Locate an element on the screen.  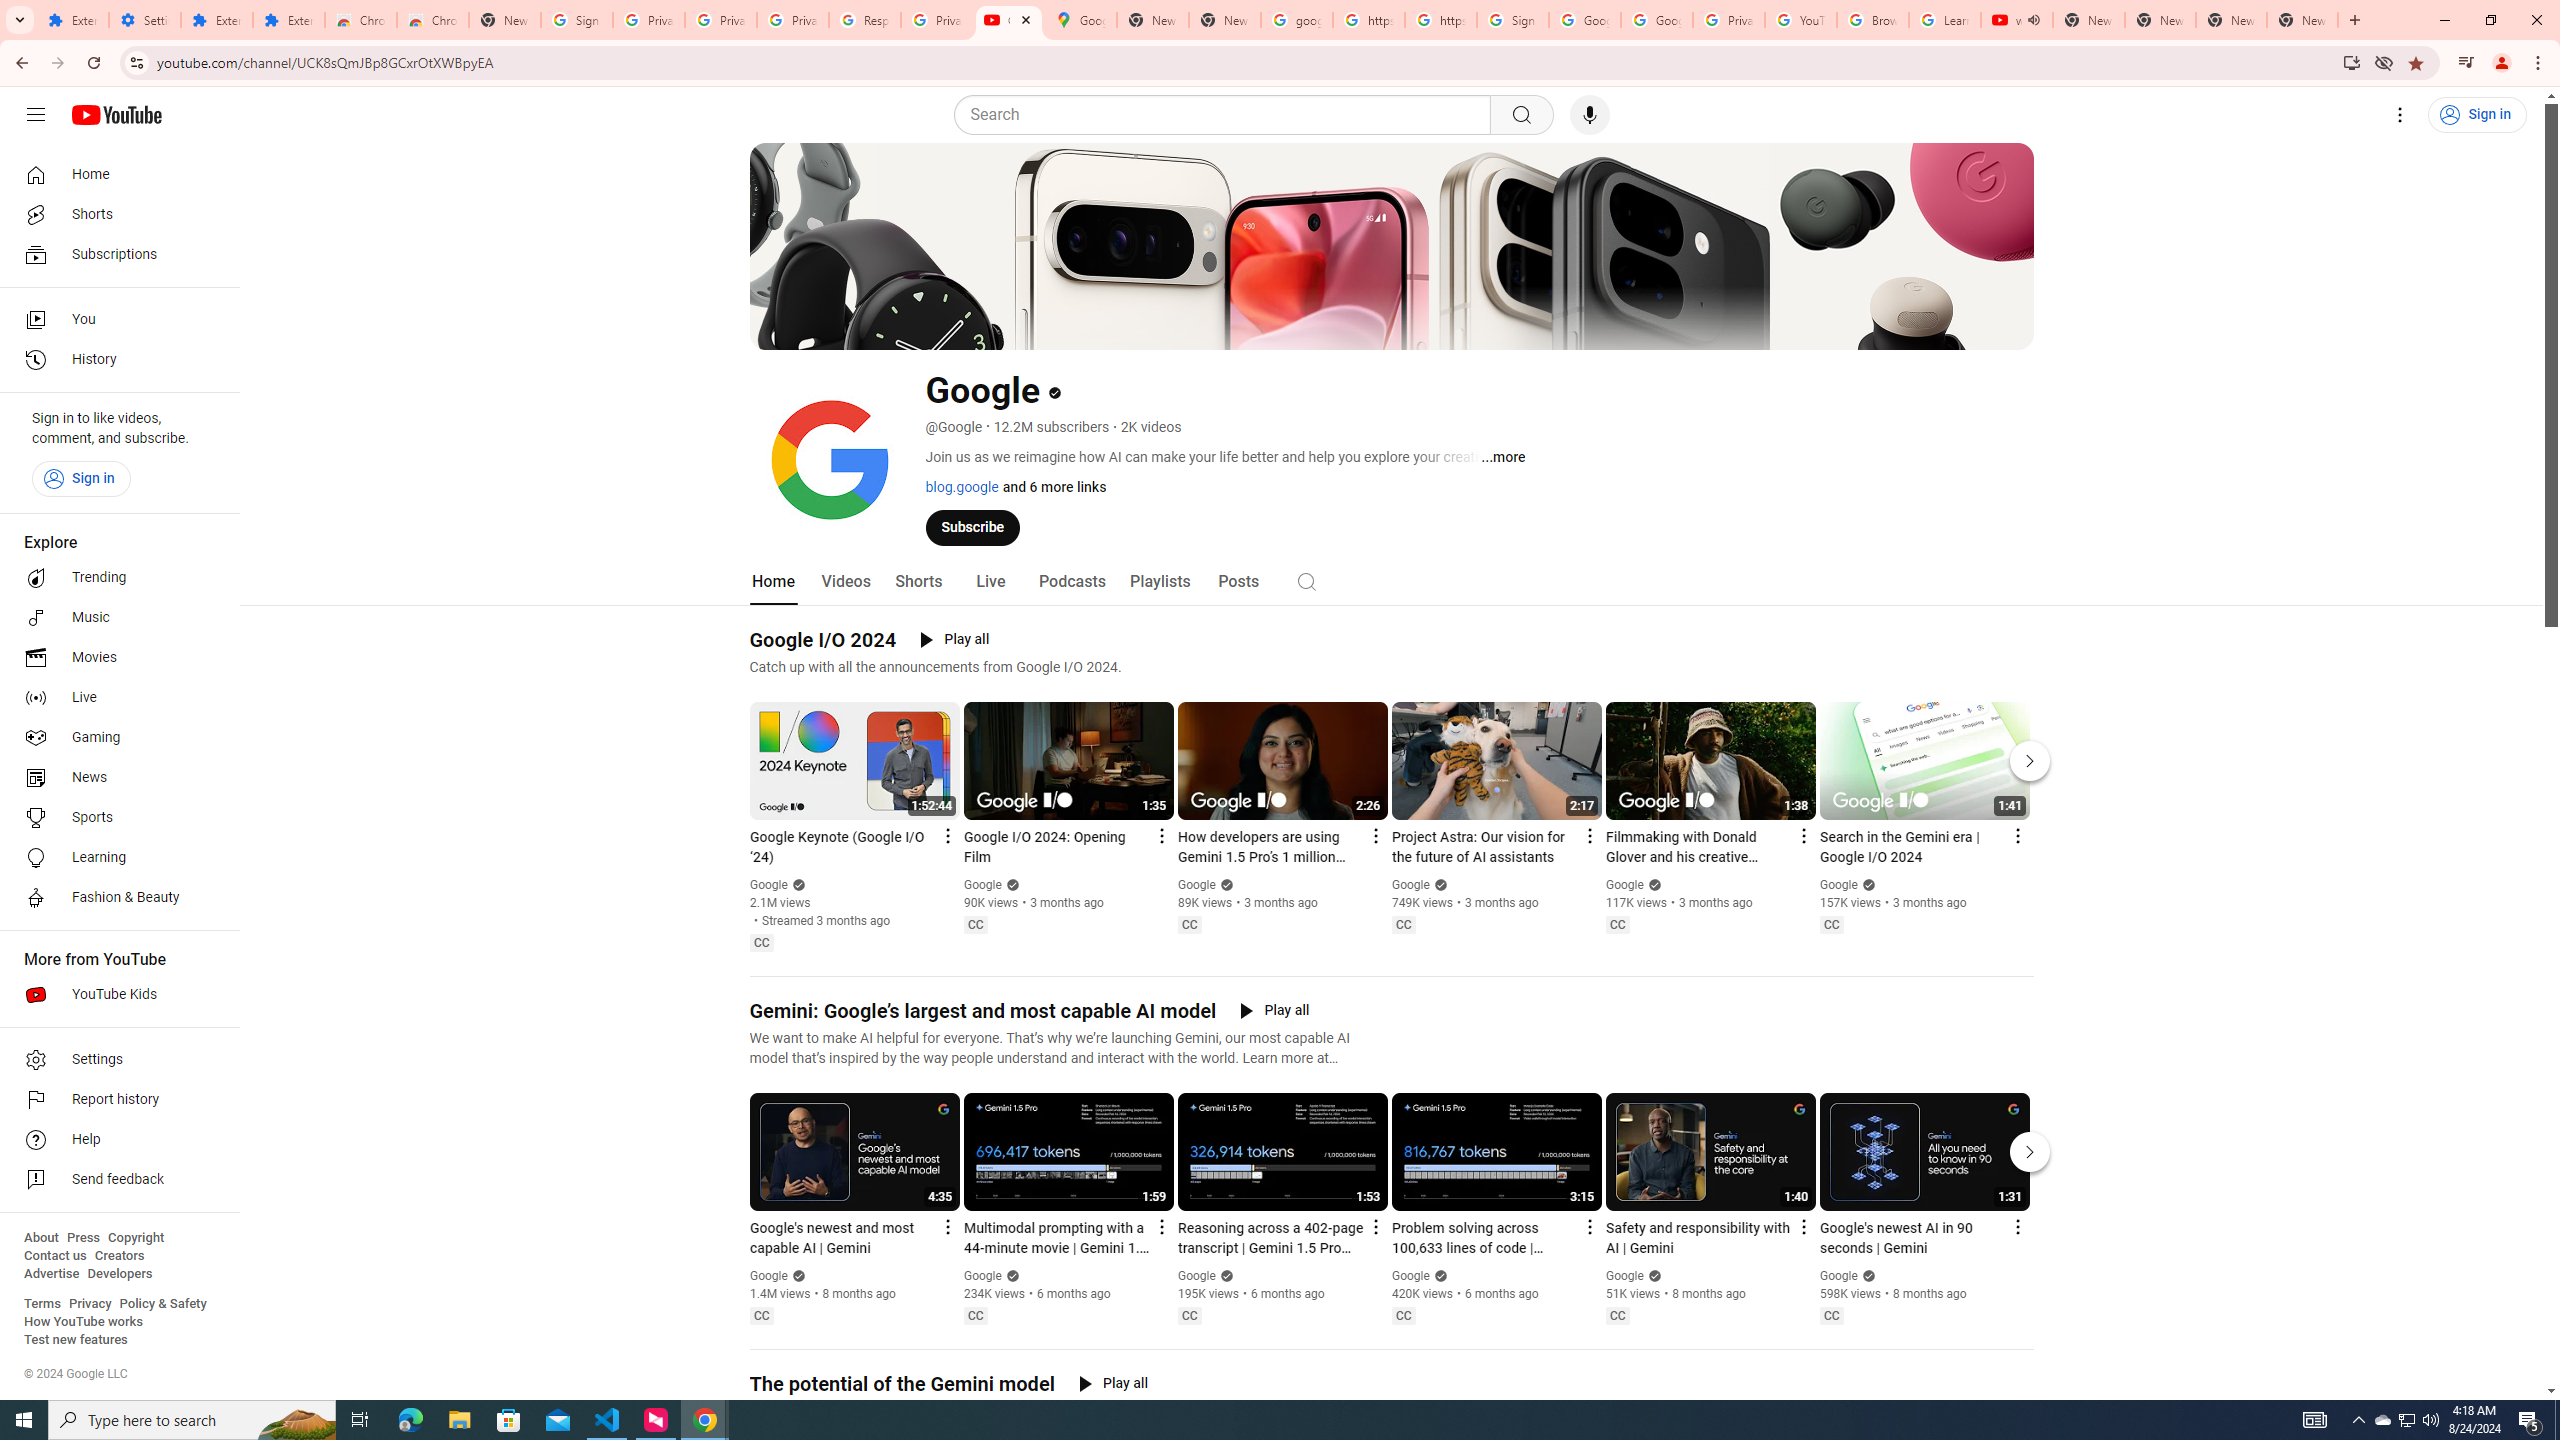
blog.google is located at coordinates (961, 486).